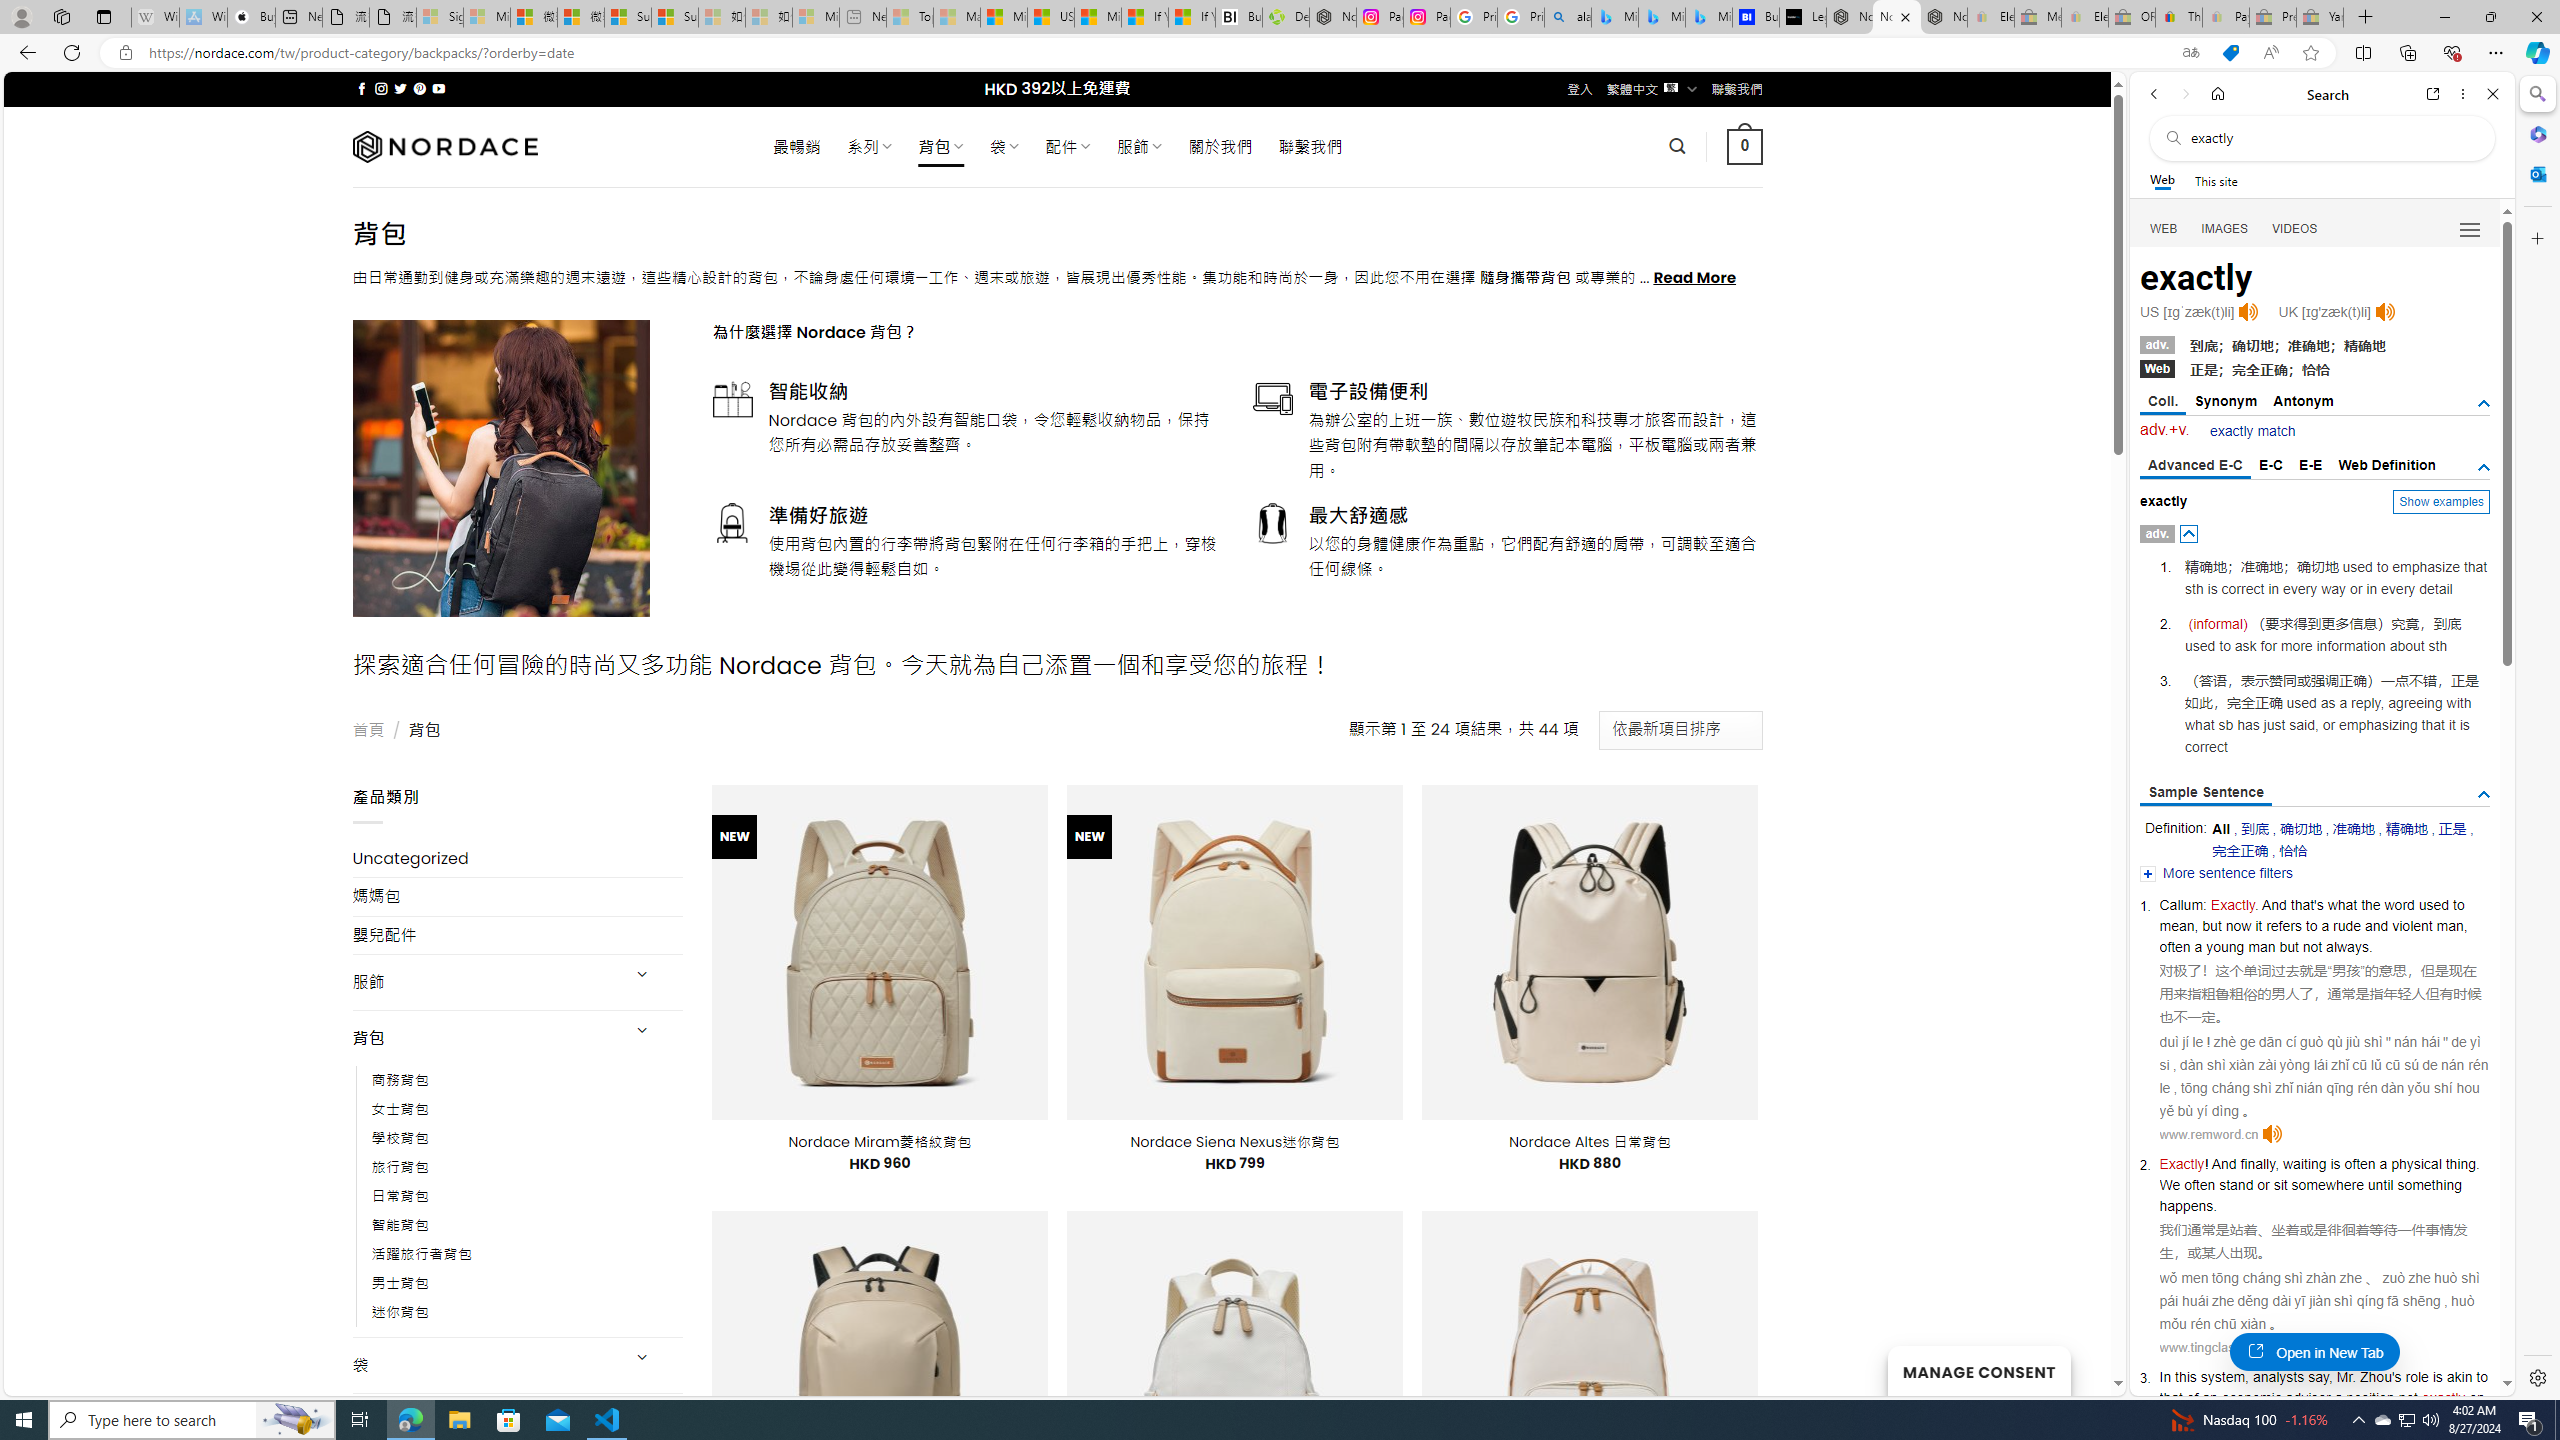  I want to click on word, so click(2398, 904).